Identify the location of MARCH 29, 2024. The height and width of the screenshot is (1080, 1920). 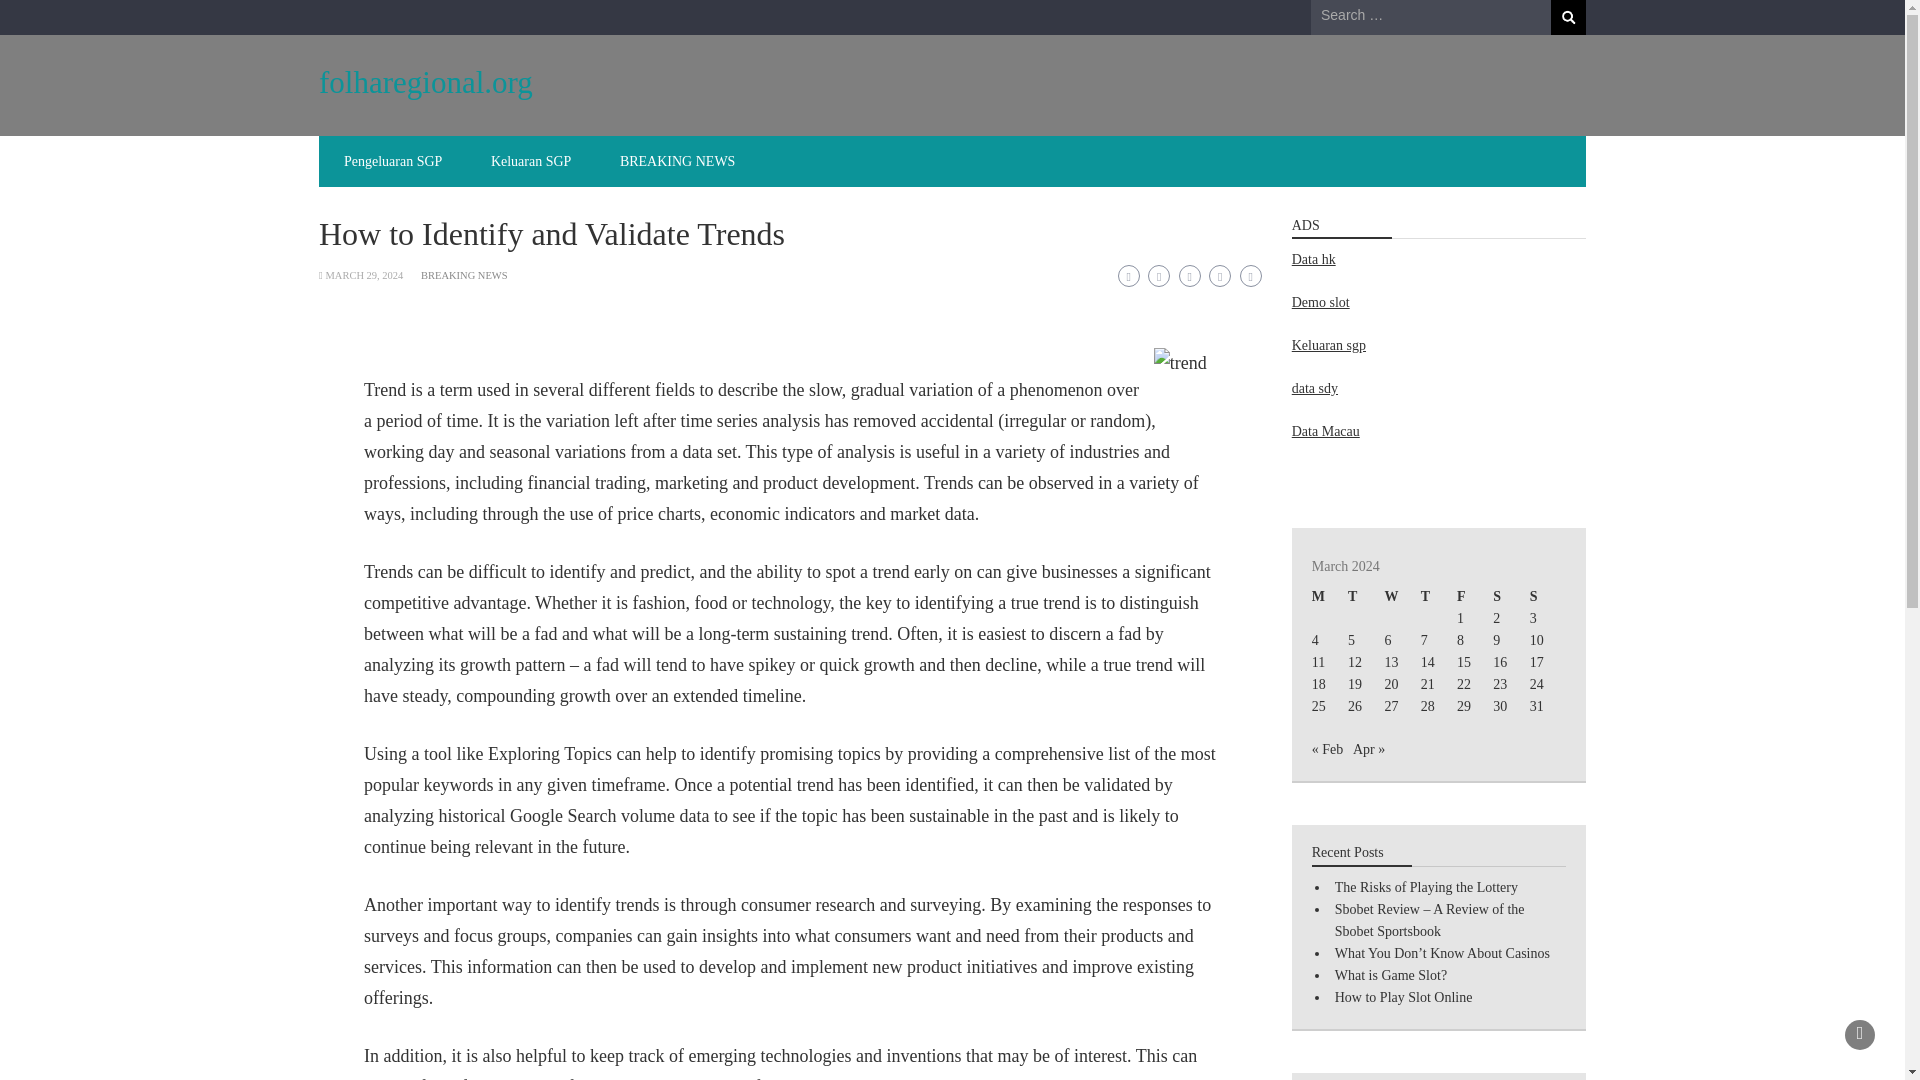
(364, 275).